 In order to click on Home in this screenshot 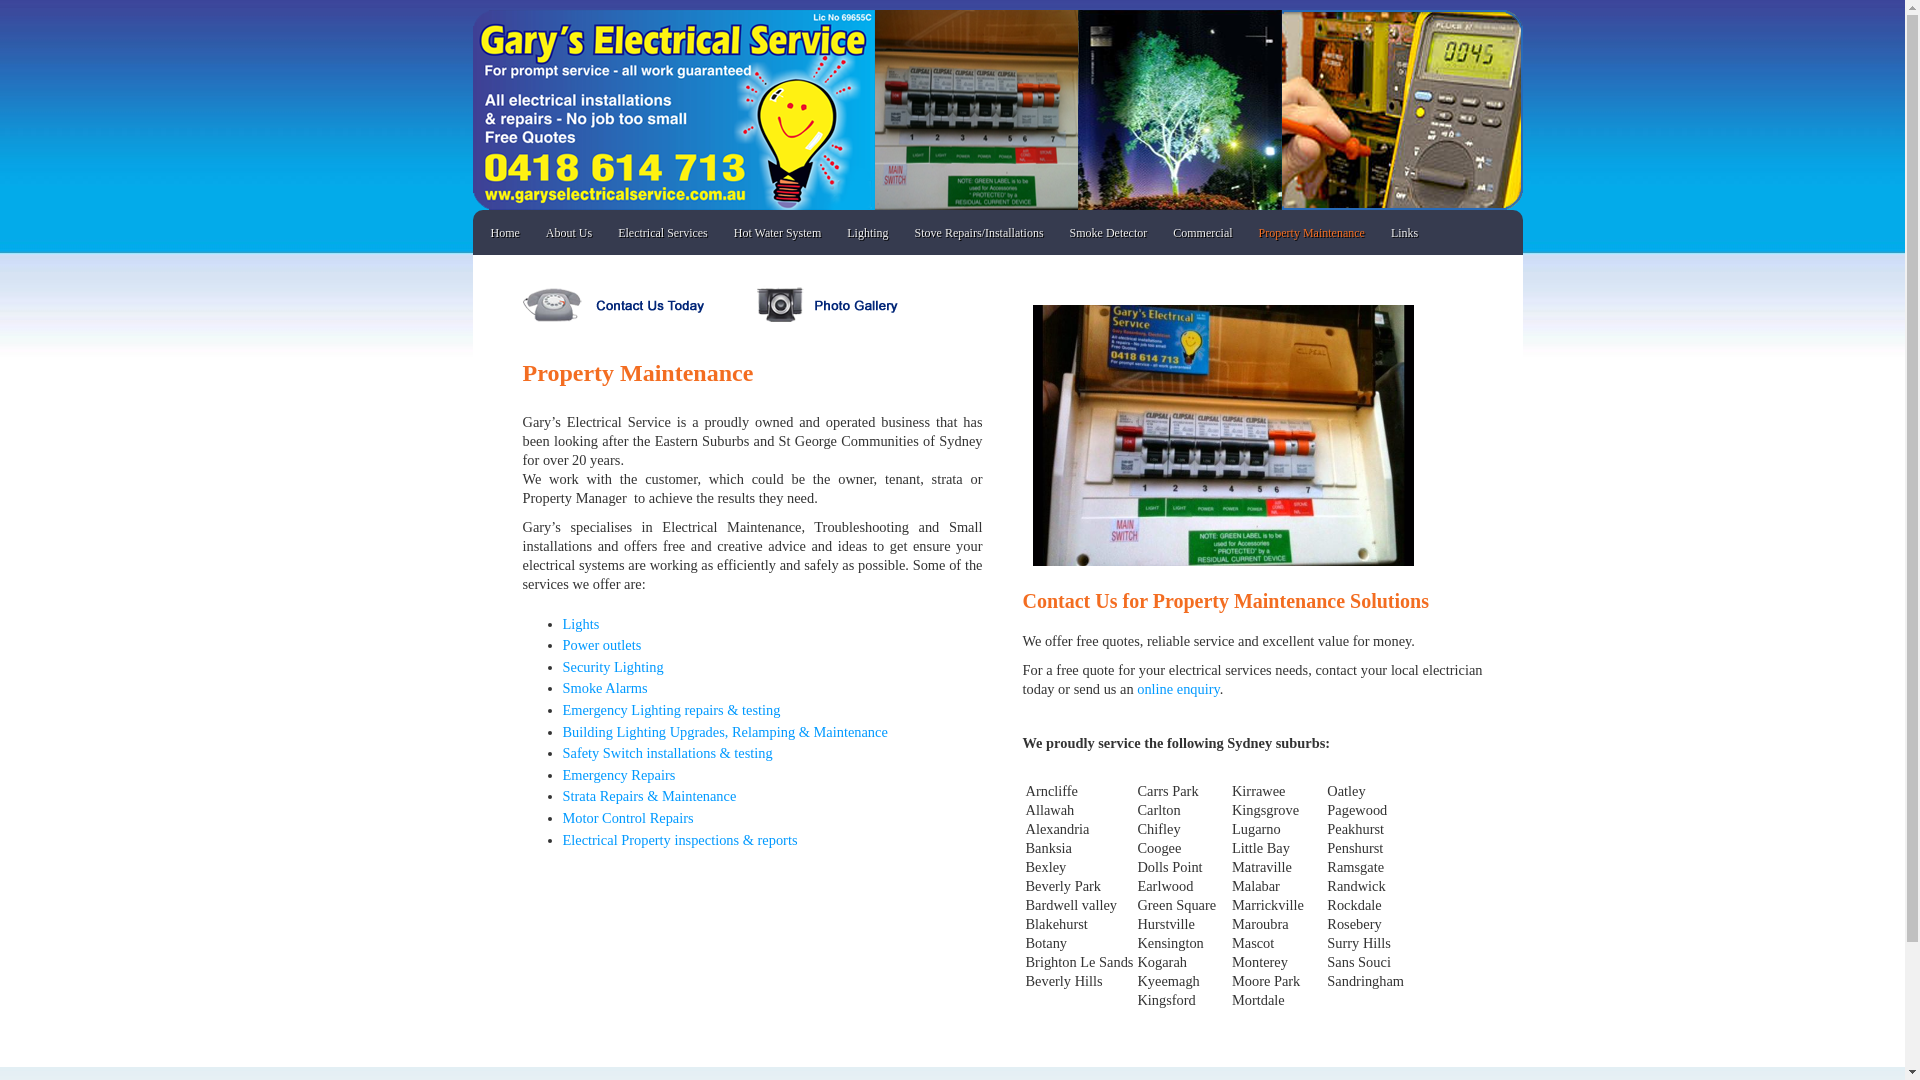, I will do `click(506, 234)`.